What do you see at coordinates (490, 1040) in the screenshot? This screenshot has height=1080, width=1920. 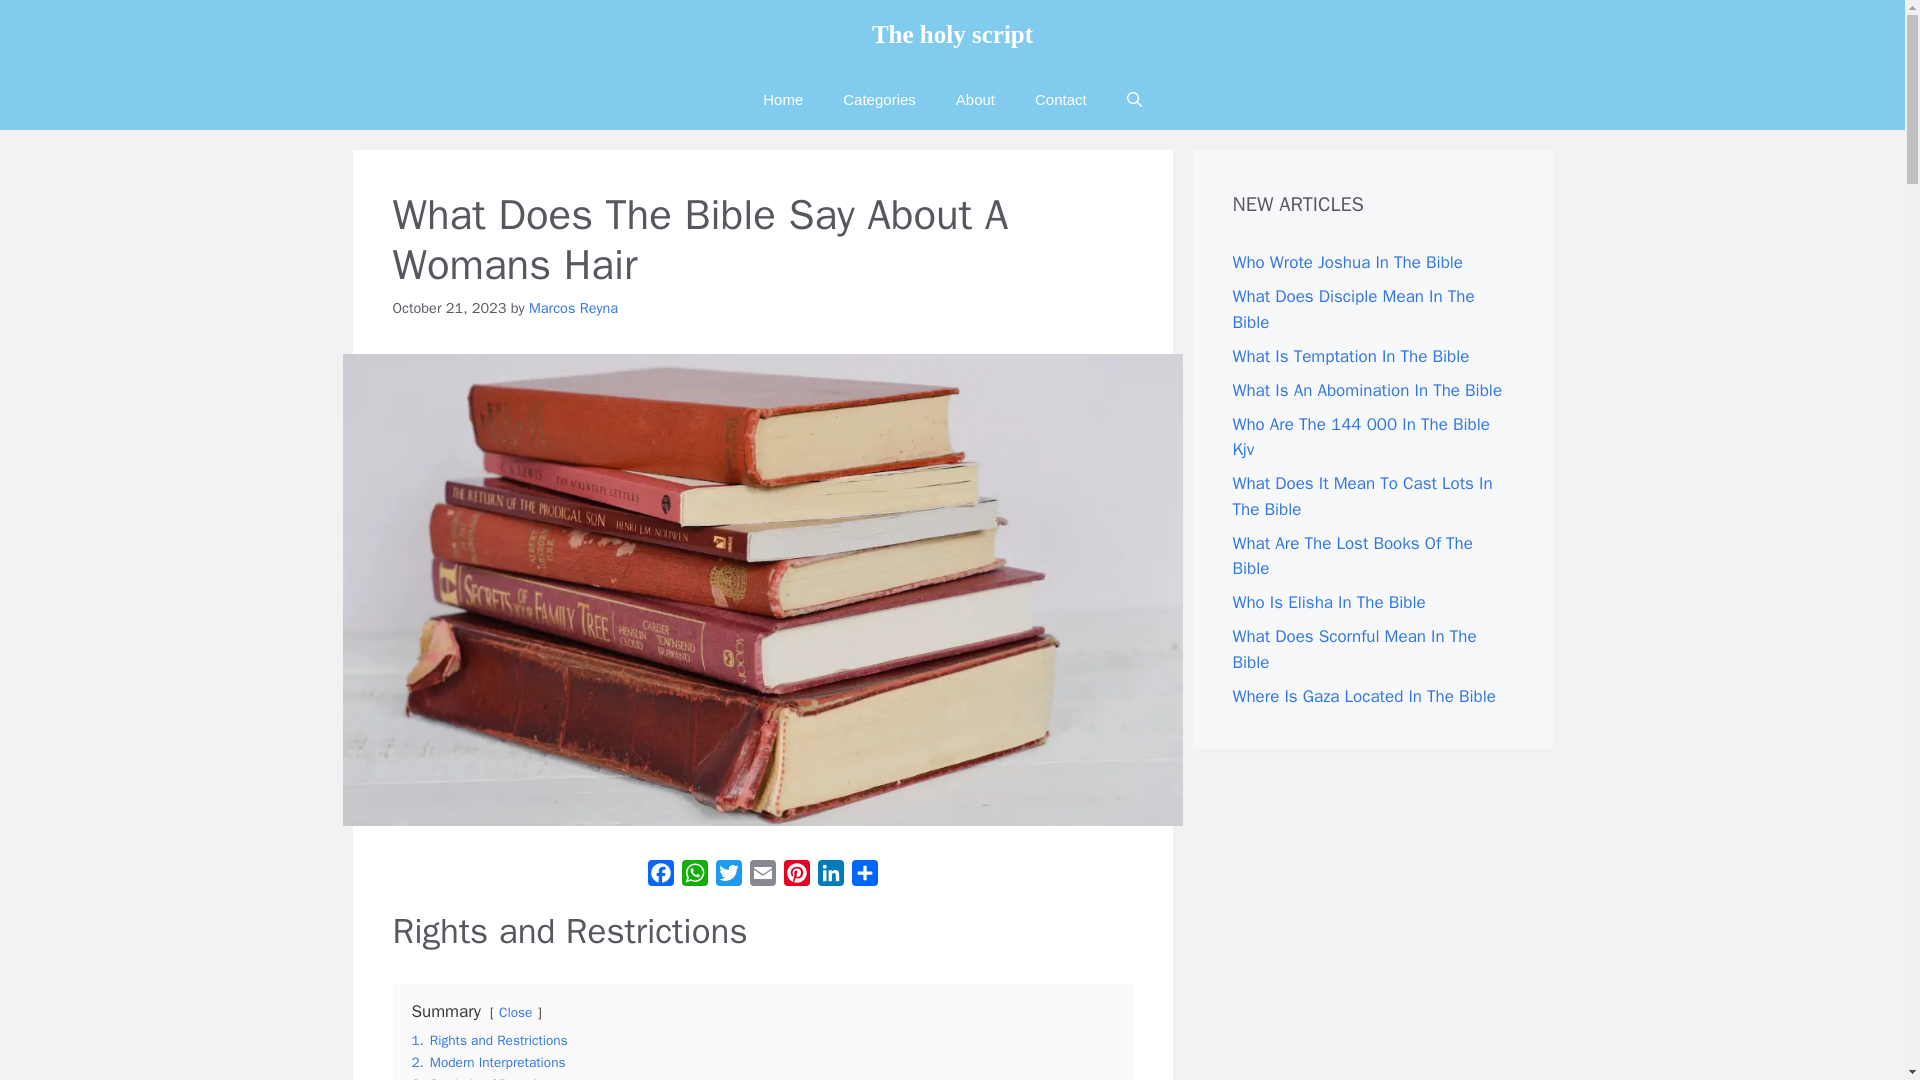 I see `1. Rights and Restrictions` at bounding box center [490, 1040].